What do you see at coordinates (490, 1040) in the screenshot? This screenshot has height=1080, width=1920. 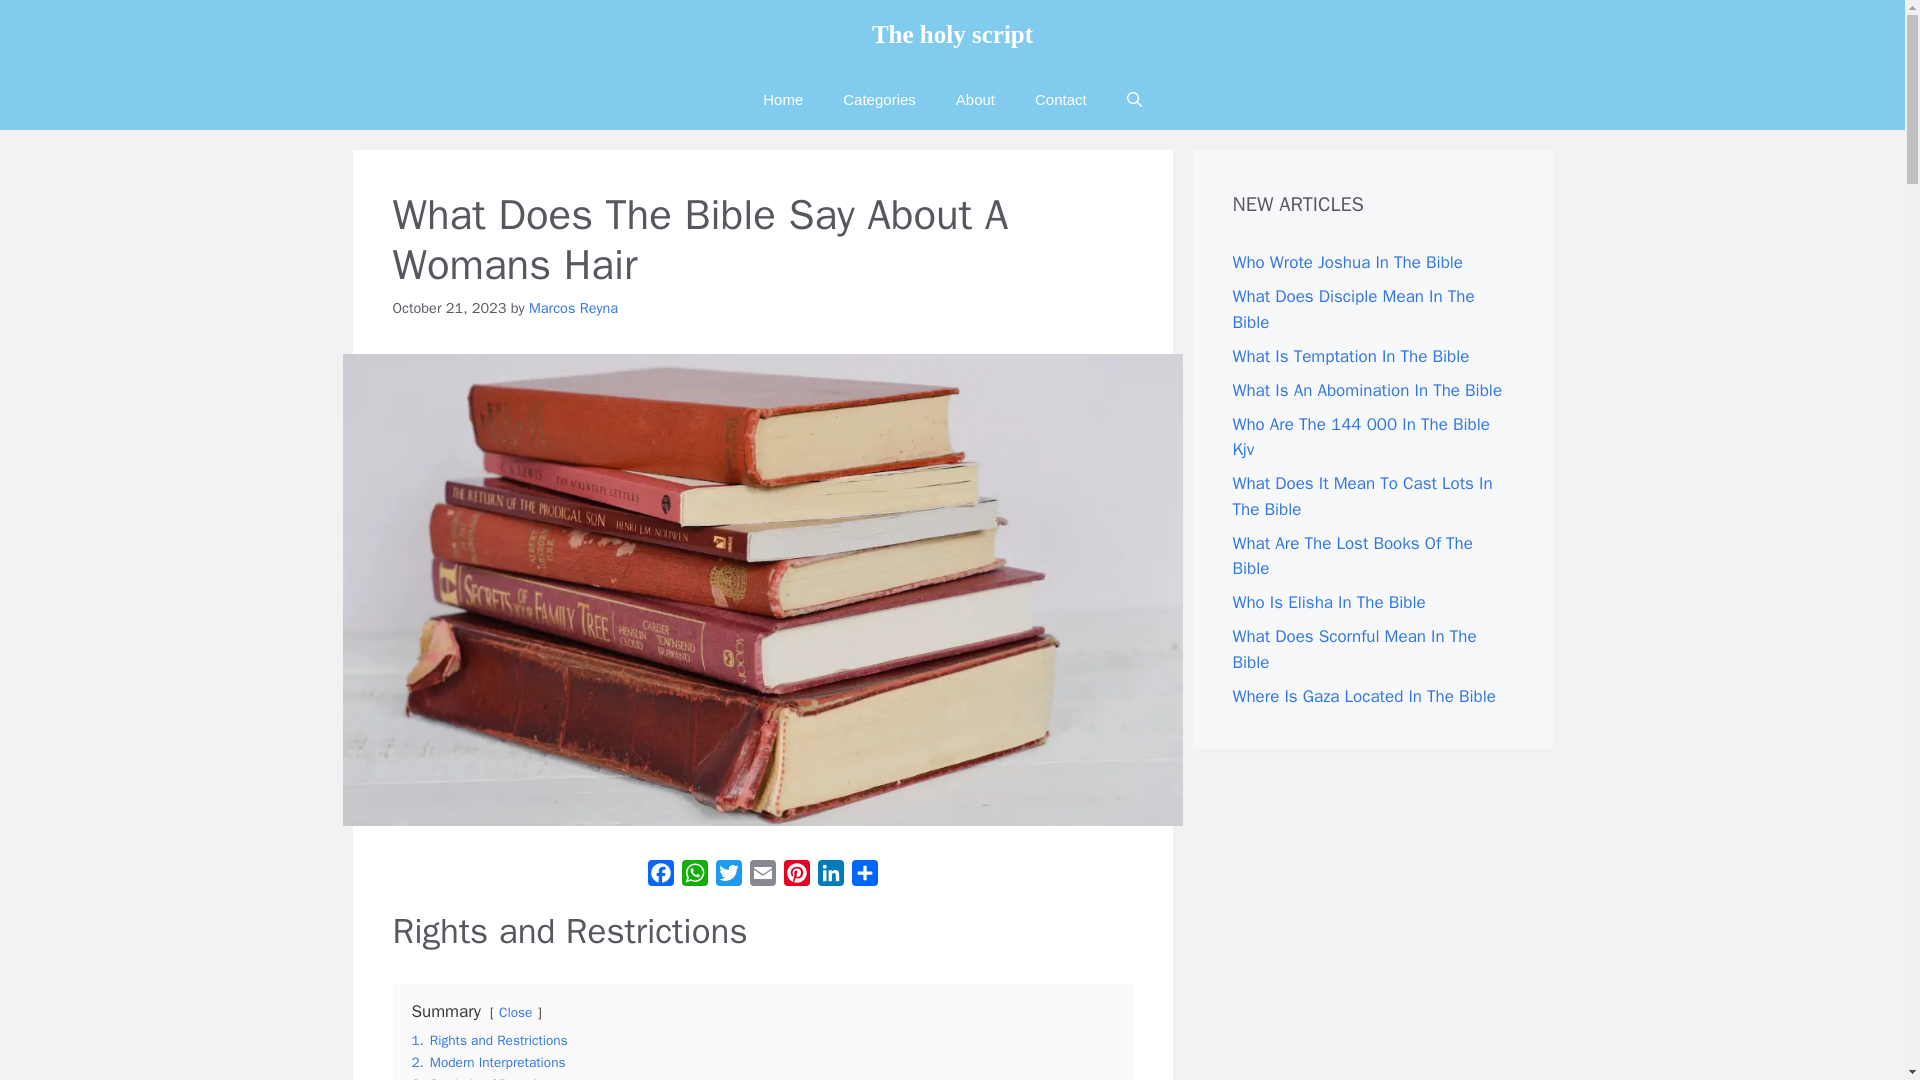 I see `1. Rights and Restrictions` at bounding box center [490, 1040].